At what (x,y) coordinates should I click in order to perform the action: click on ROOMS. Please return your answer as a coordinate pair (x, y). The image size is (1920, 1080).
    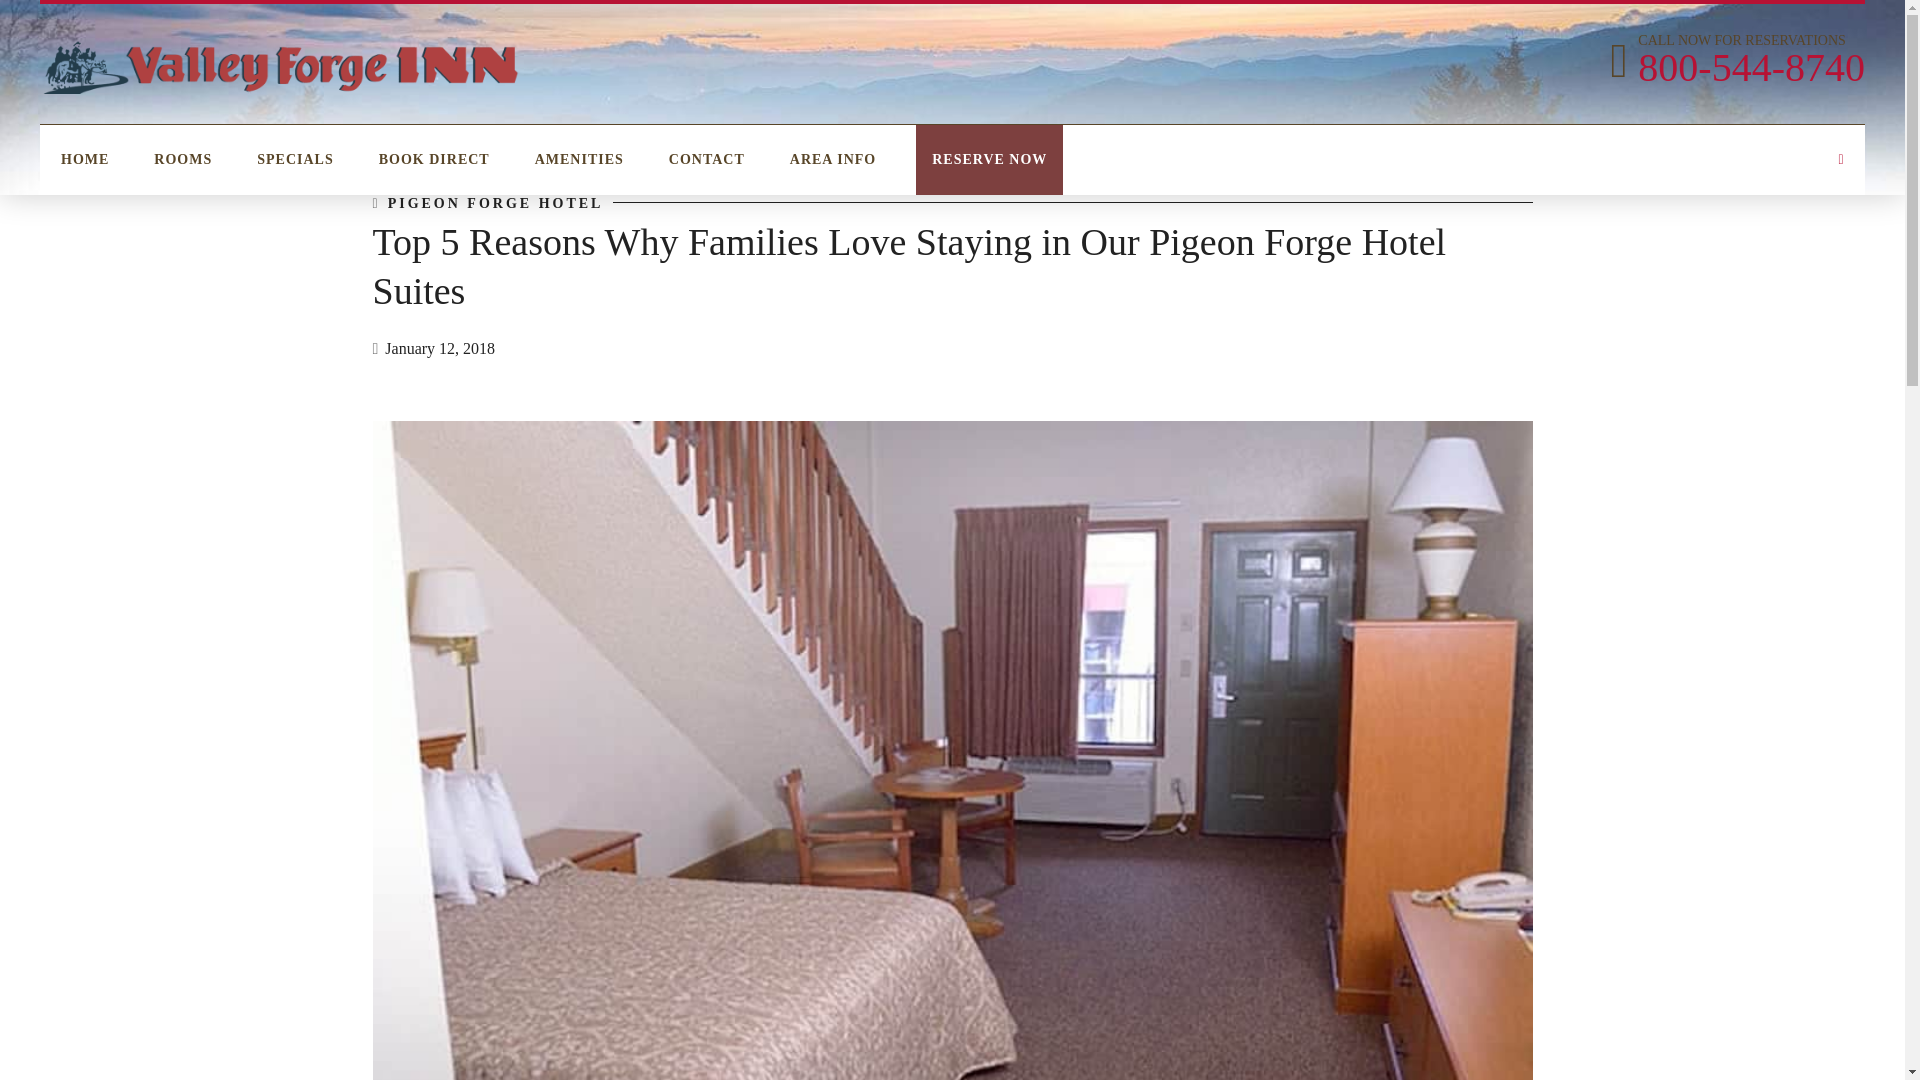
    Looking at the image, I should click on (832, 160).